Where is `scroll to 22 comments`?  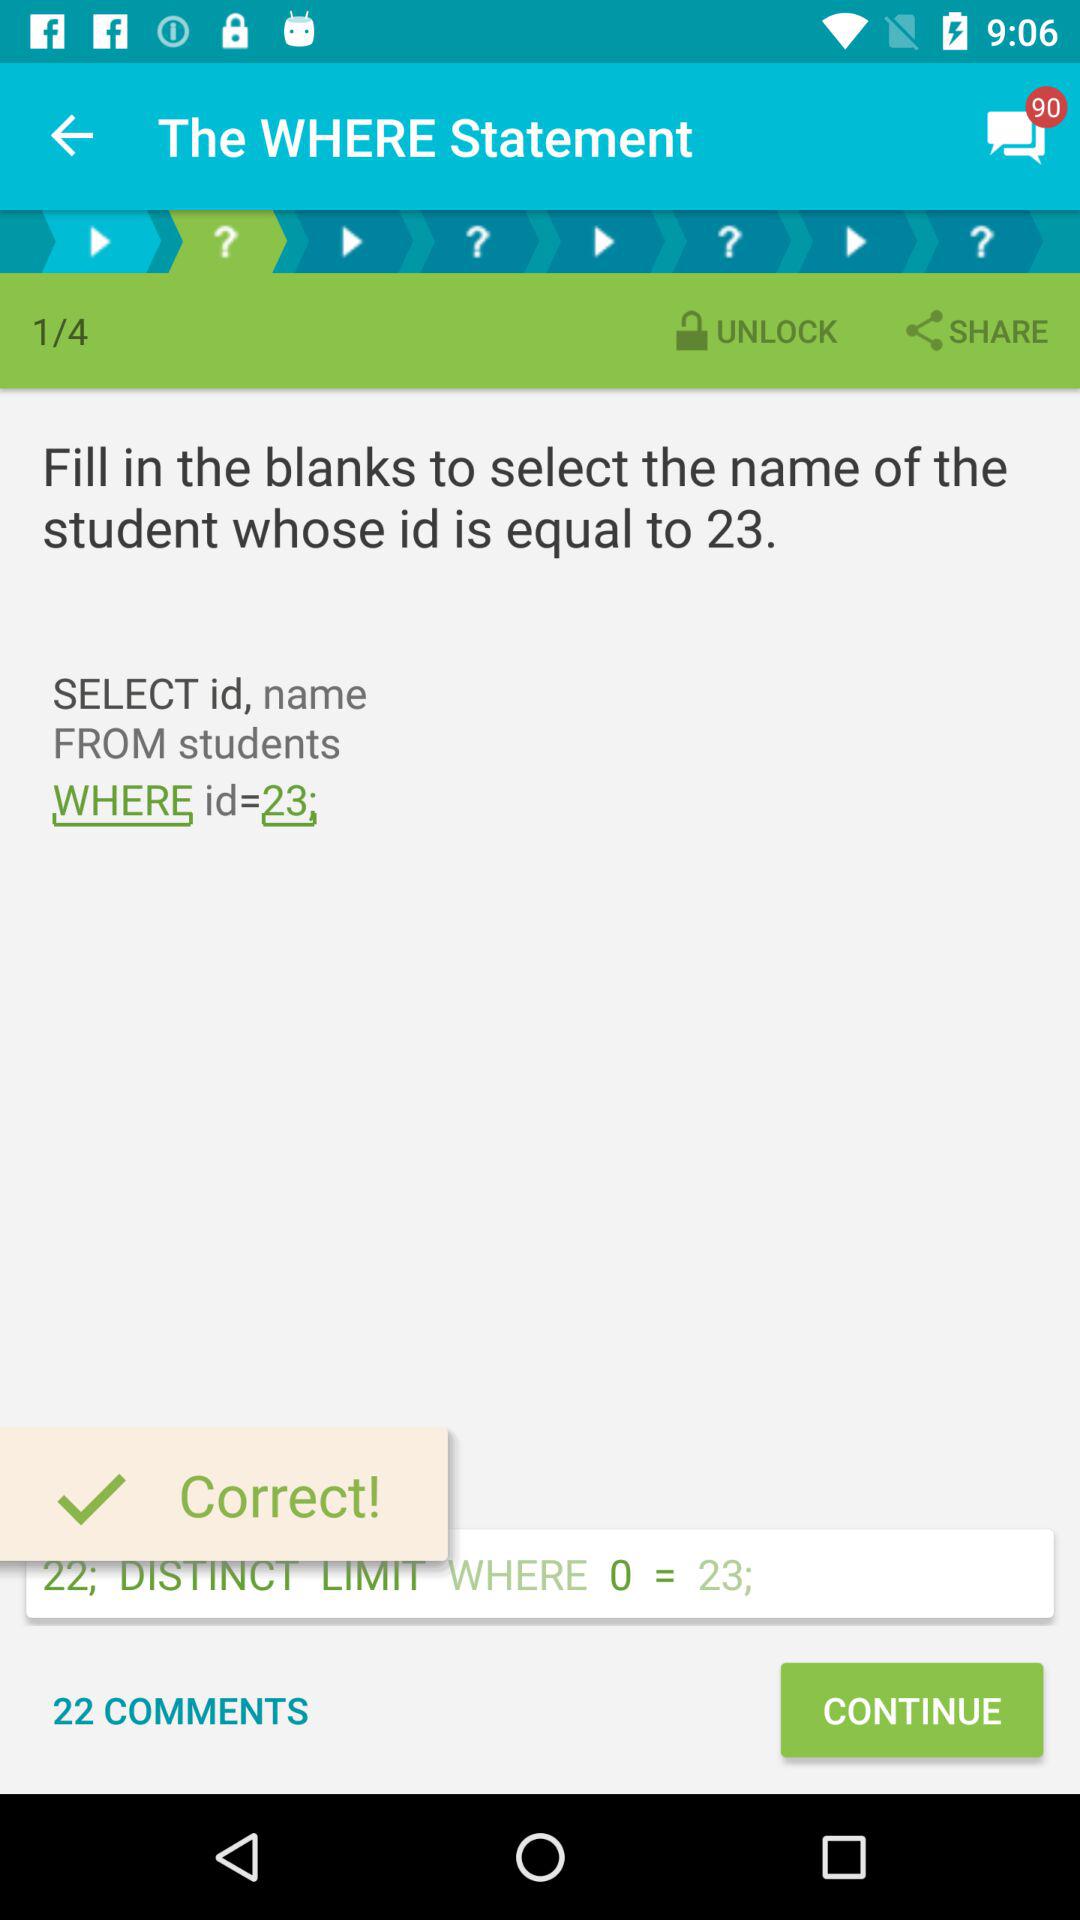
scroll to 22 comments is located at coordinates (180, 1710).